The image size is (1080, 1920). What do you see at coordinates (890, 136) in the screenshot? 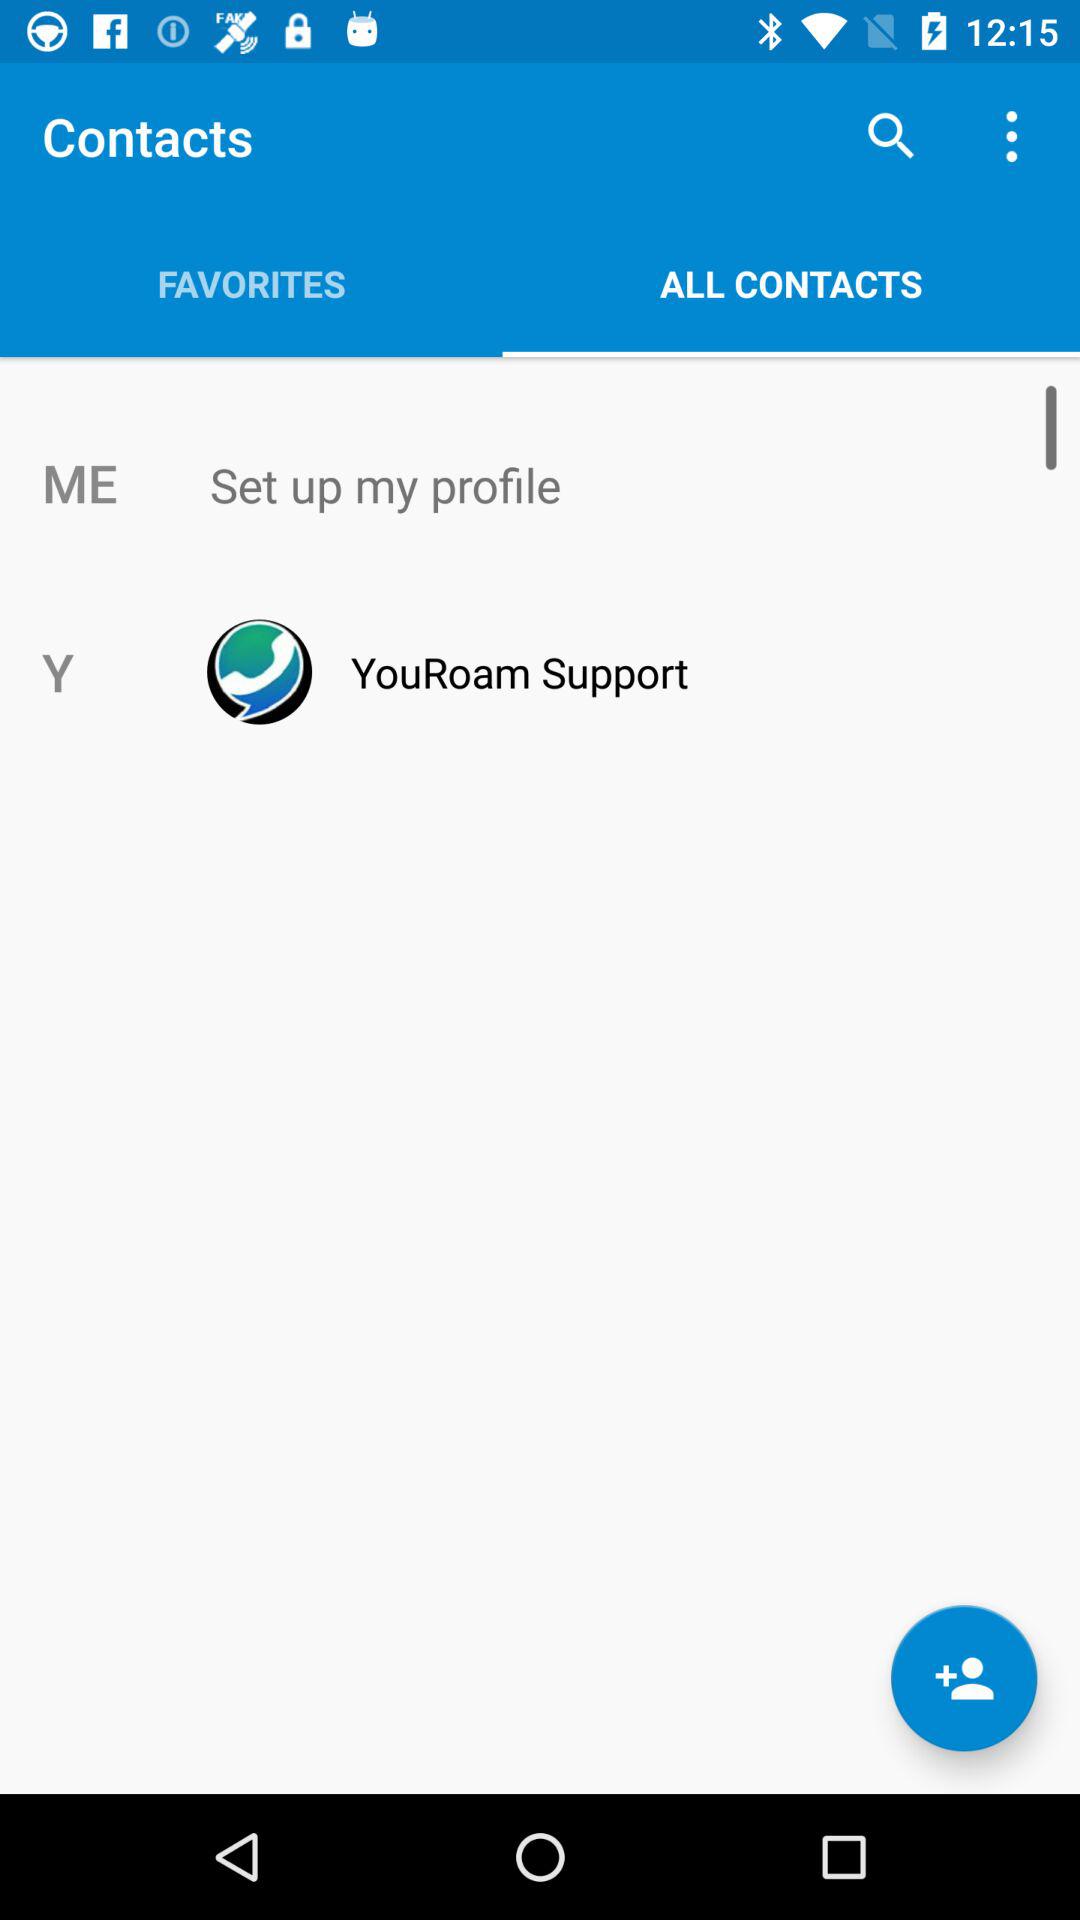
I see `tap the app above all contacts app` at bounding box center [890, 136].